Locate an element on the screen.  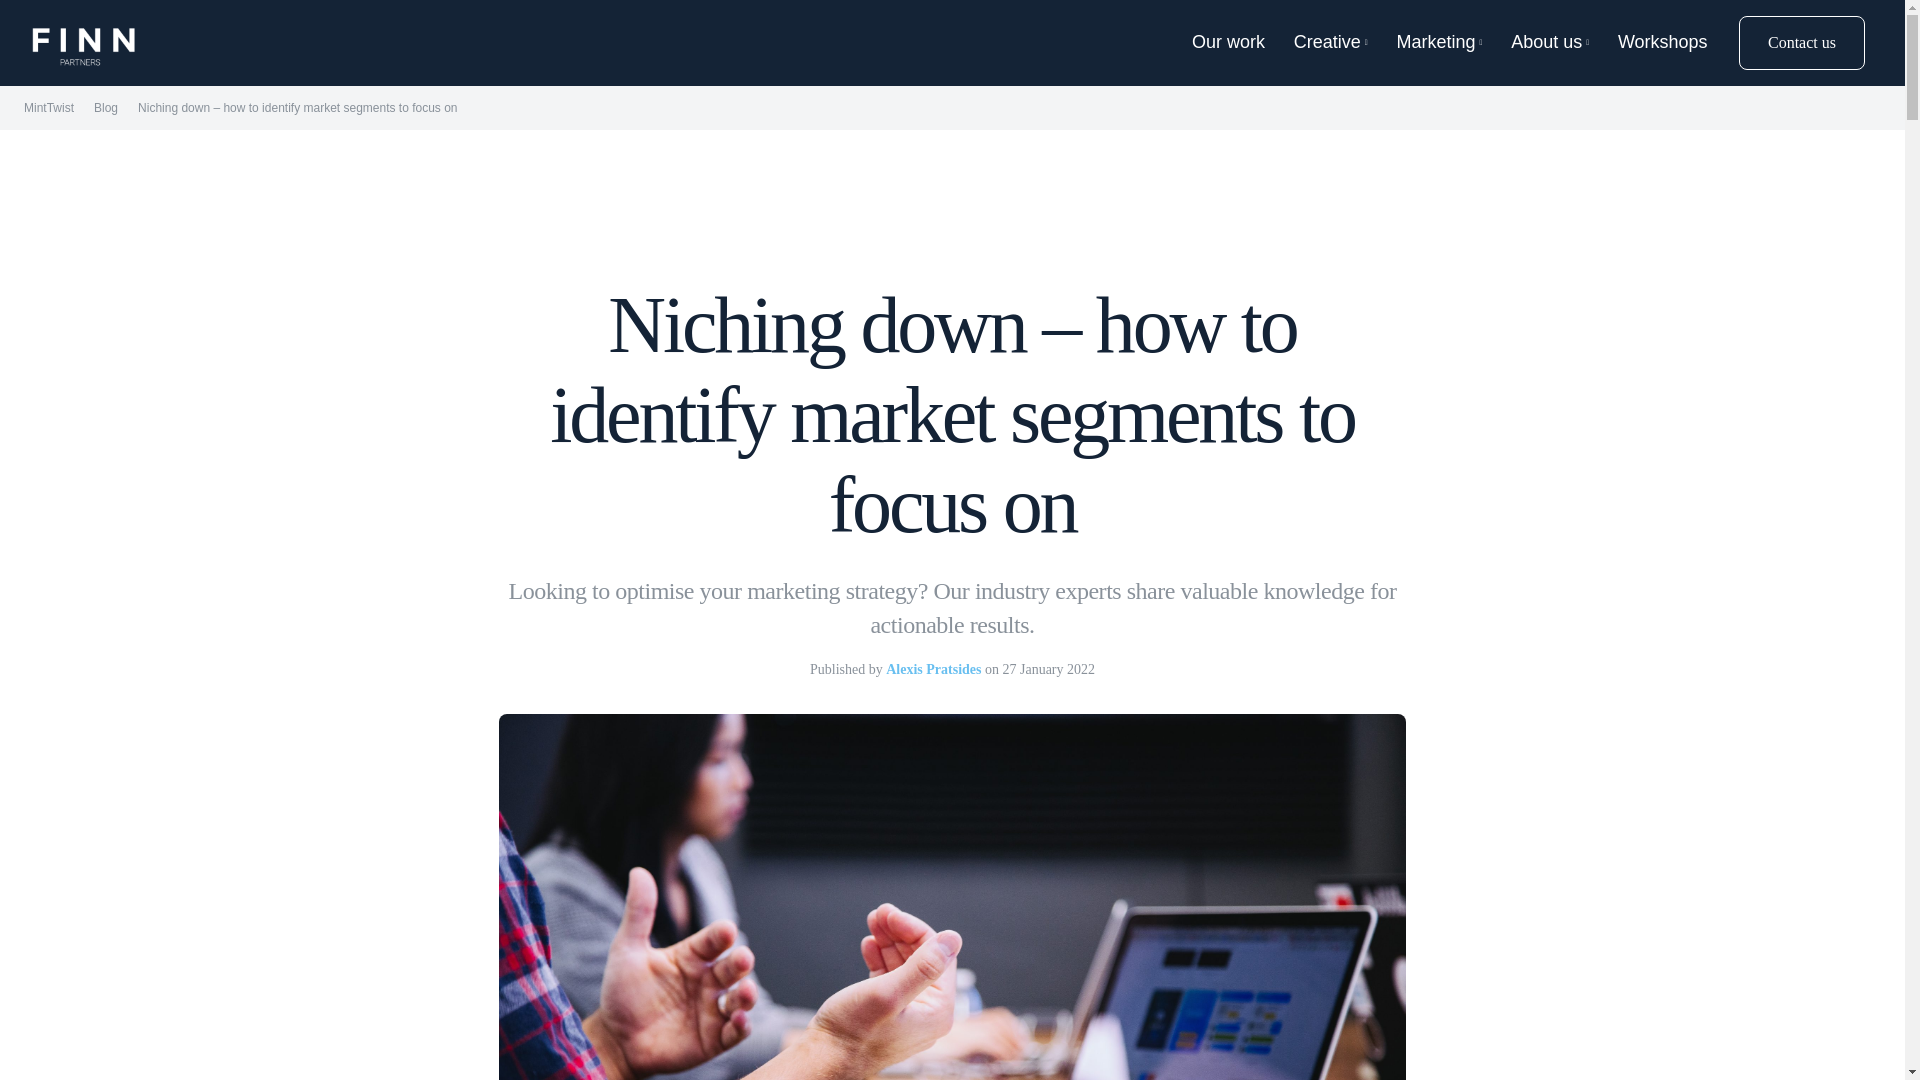
Our work is located at coordinates (1228, 43).